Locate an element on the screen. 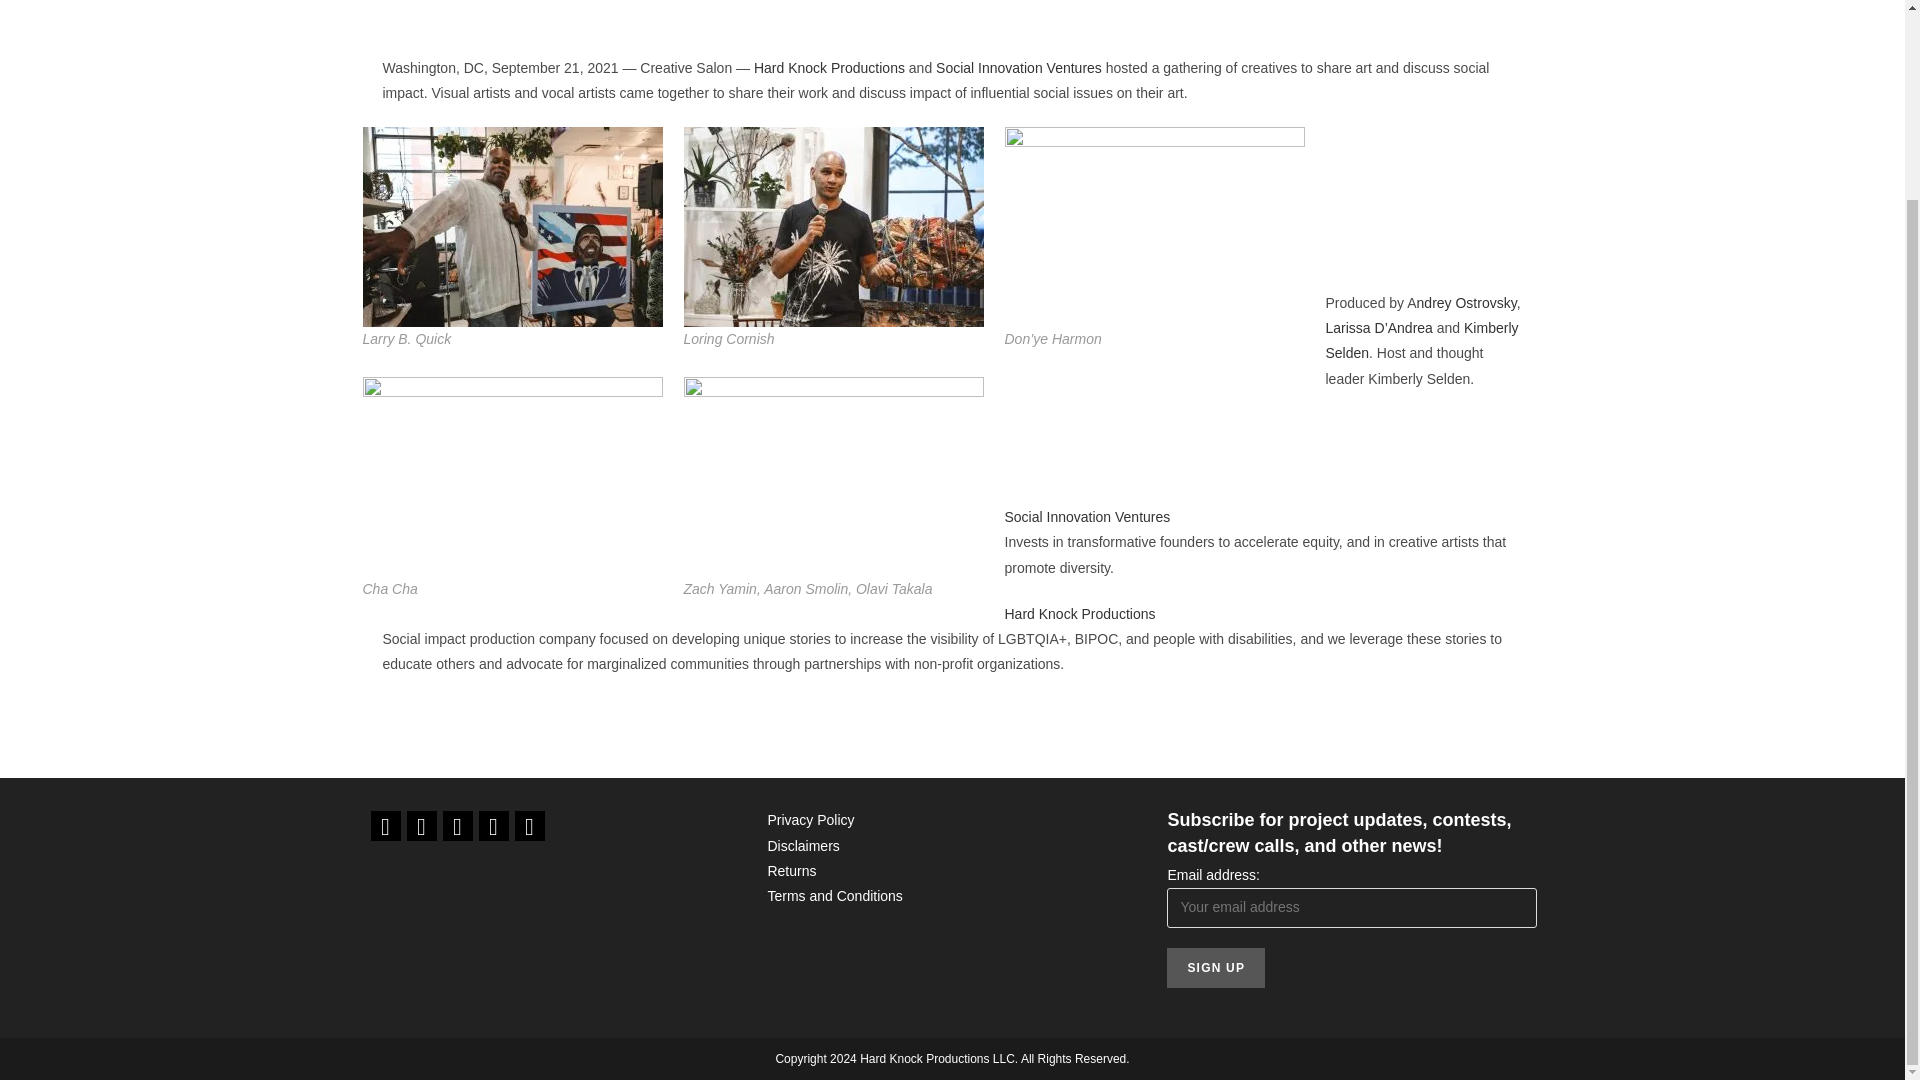 The image size is (1920, 1080). Hard Knock Productions is located at coordinates (829, 68).